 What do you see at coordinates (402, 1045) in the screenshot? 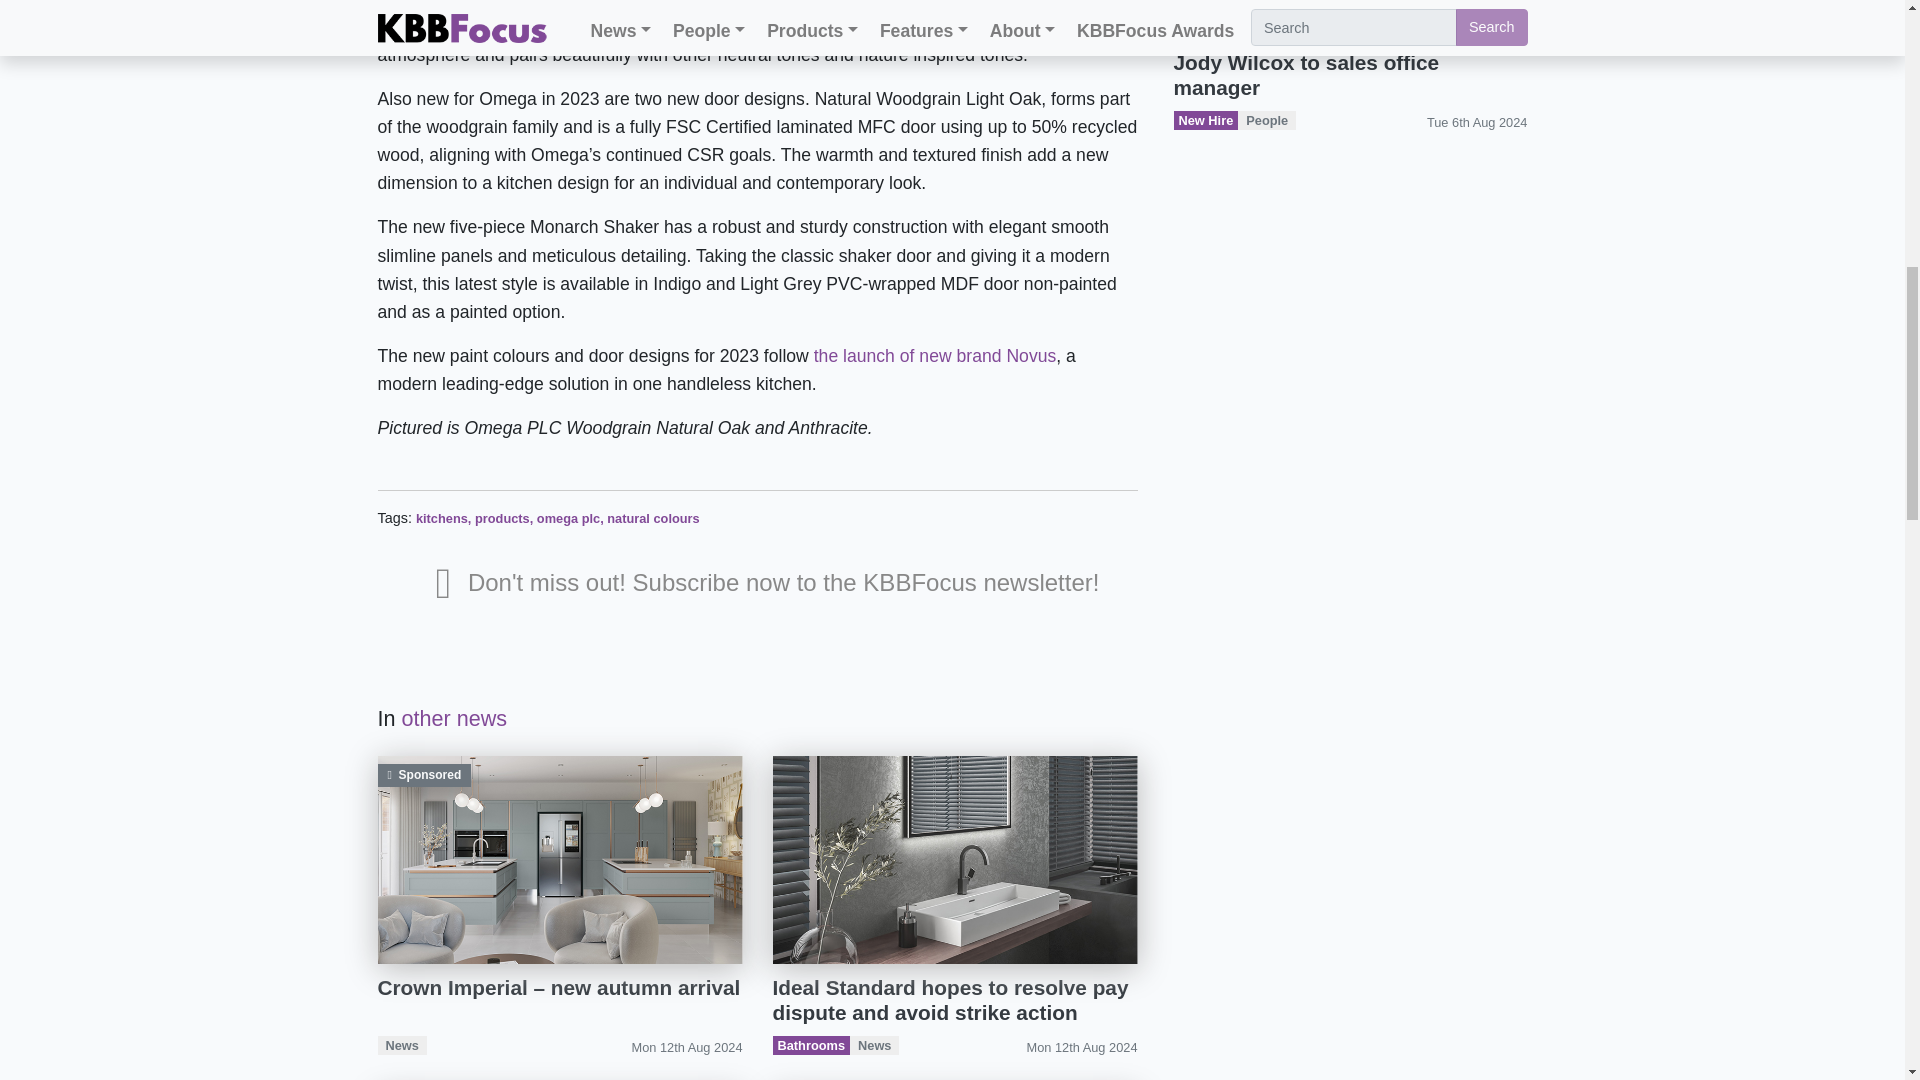
I see `News` at bounding box center [402, 1045].